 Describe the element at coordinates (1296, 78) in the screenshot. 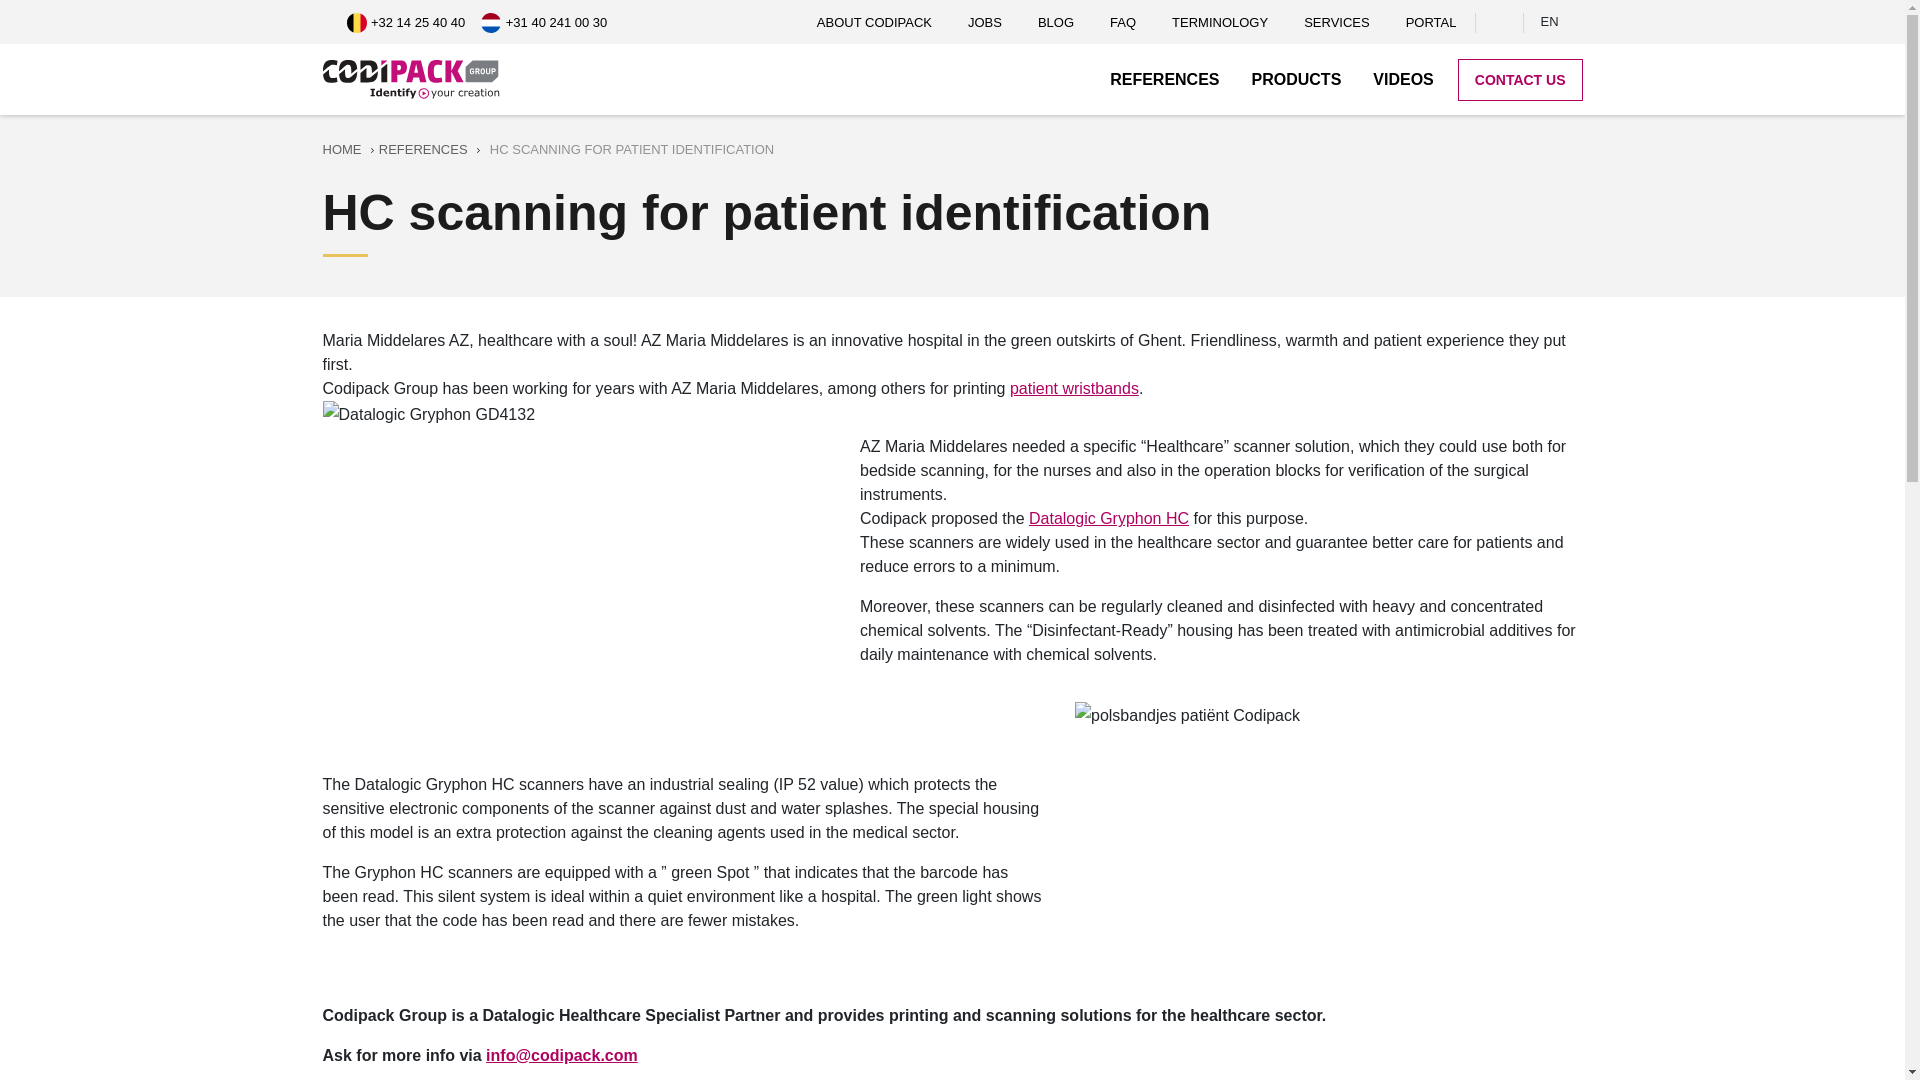

I see `PRODUCTS` at that location.